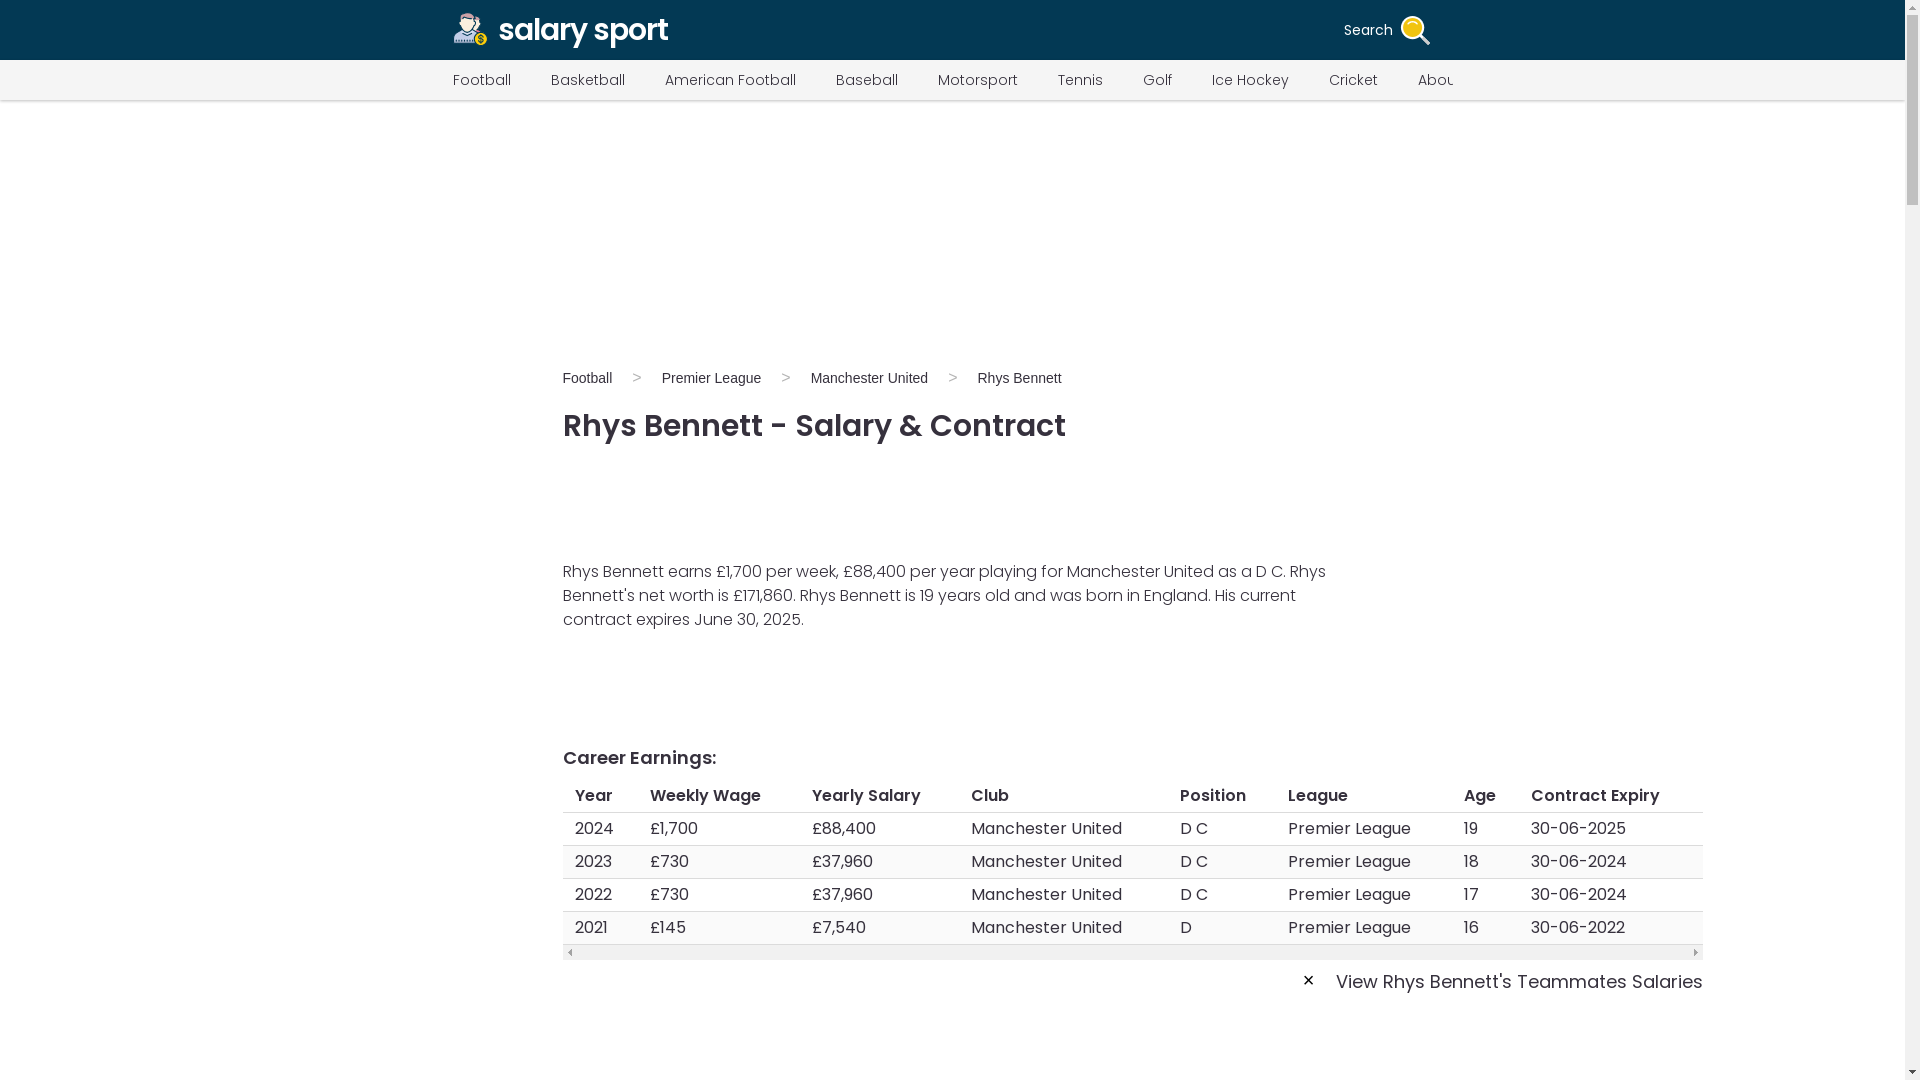 This screenshot has height=1080, width=1920. What do you see at coordinates (1156, 80) in the screenshot?
I see `Golf` at bounding box center [1156, 80].